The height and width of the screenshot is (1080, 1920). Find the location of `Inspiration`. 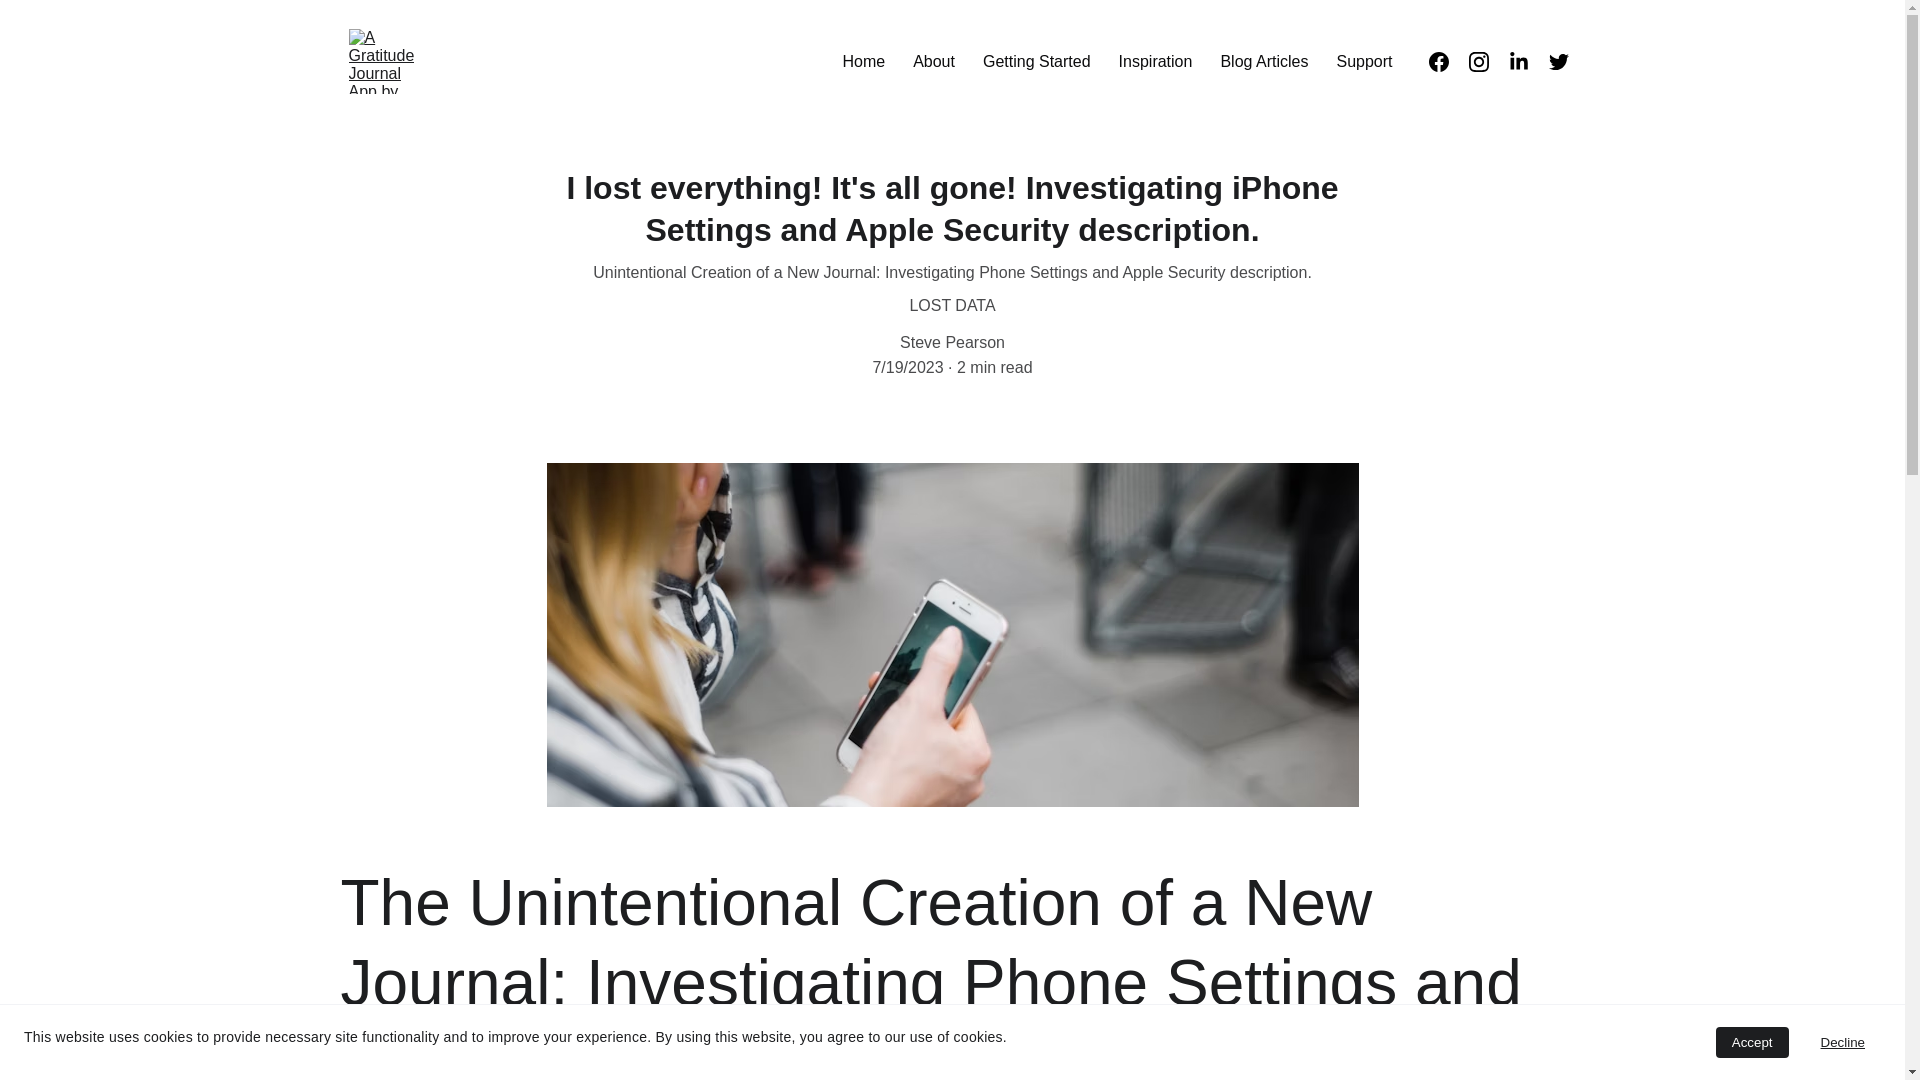

Inspiration is located at coordinates (1156, 61).